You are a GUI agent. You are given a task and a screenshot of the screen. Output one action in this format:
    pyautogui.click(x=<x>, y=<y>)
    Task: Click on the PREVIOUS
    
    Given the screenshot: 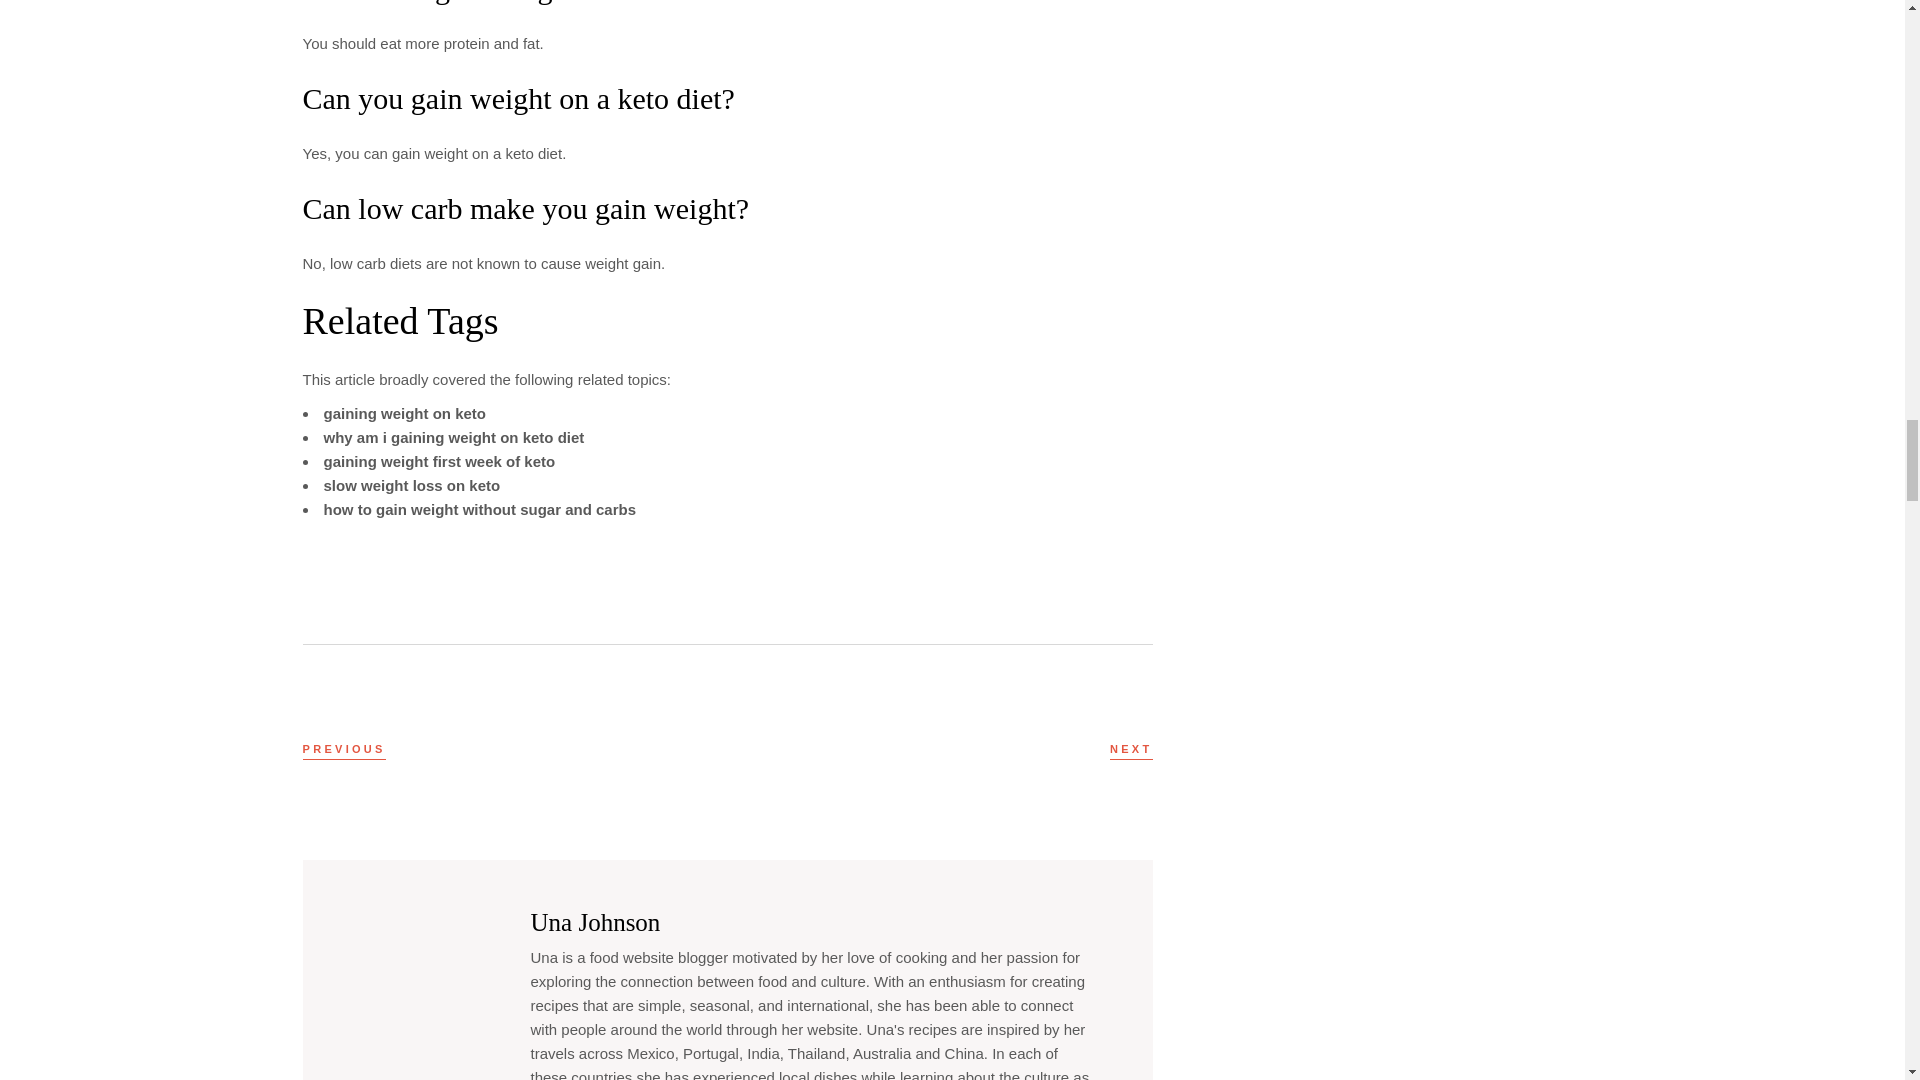 What is the action you would take?
    pyautogui.click(x=343, y=749)
    